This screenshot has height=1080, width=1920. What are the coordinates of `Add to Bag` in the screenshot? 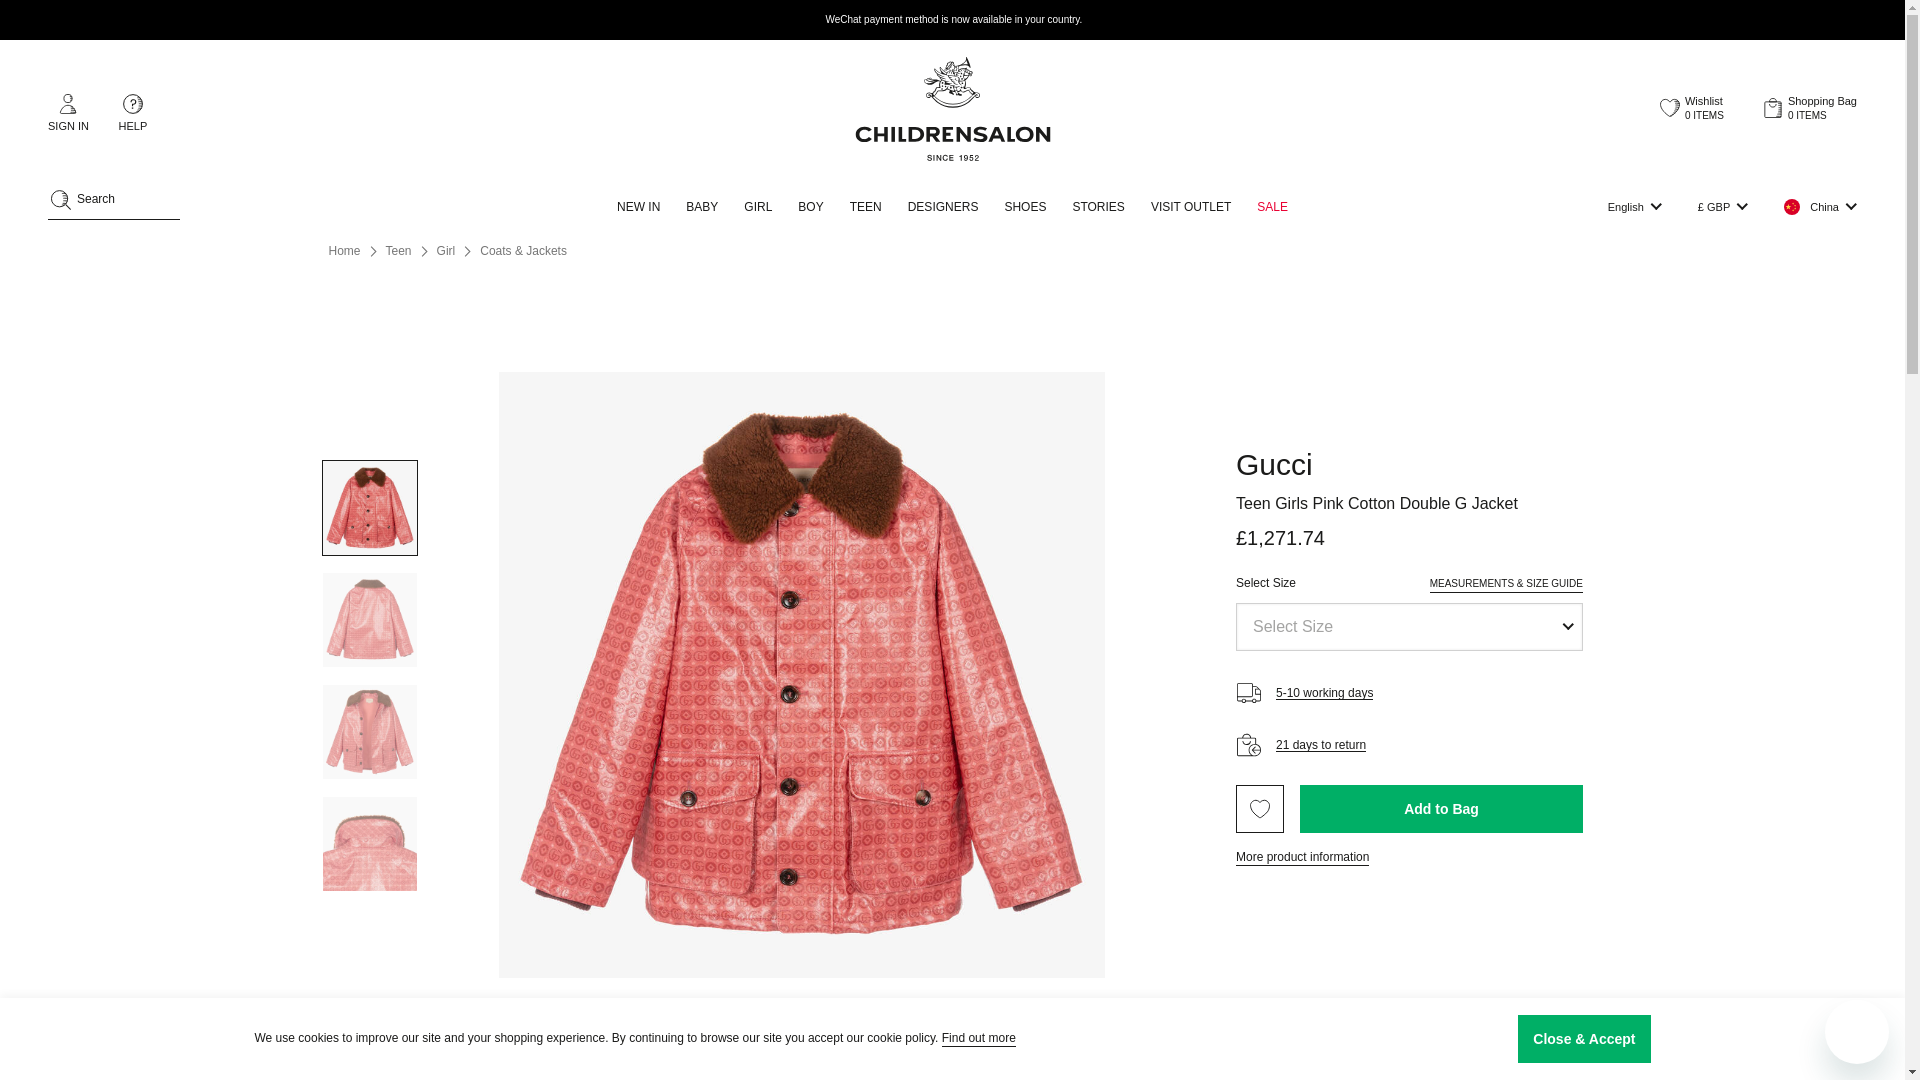 It's located at (1440, 808).